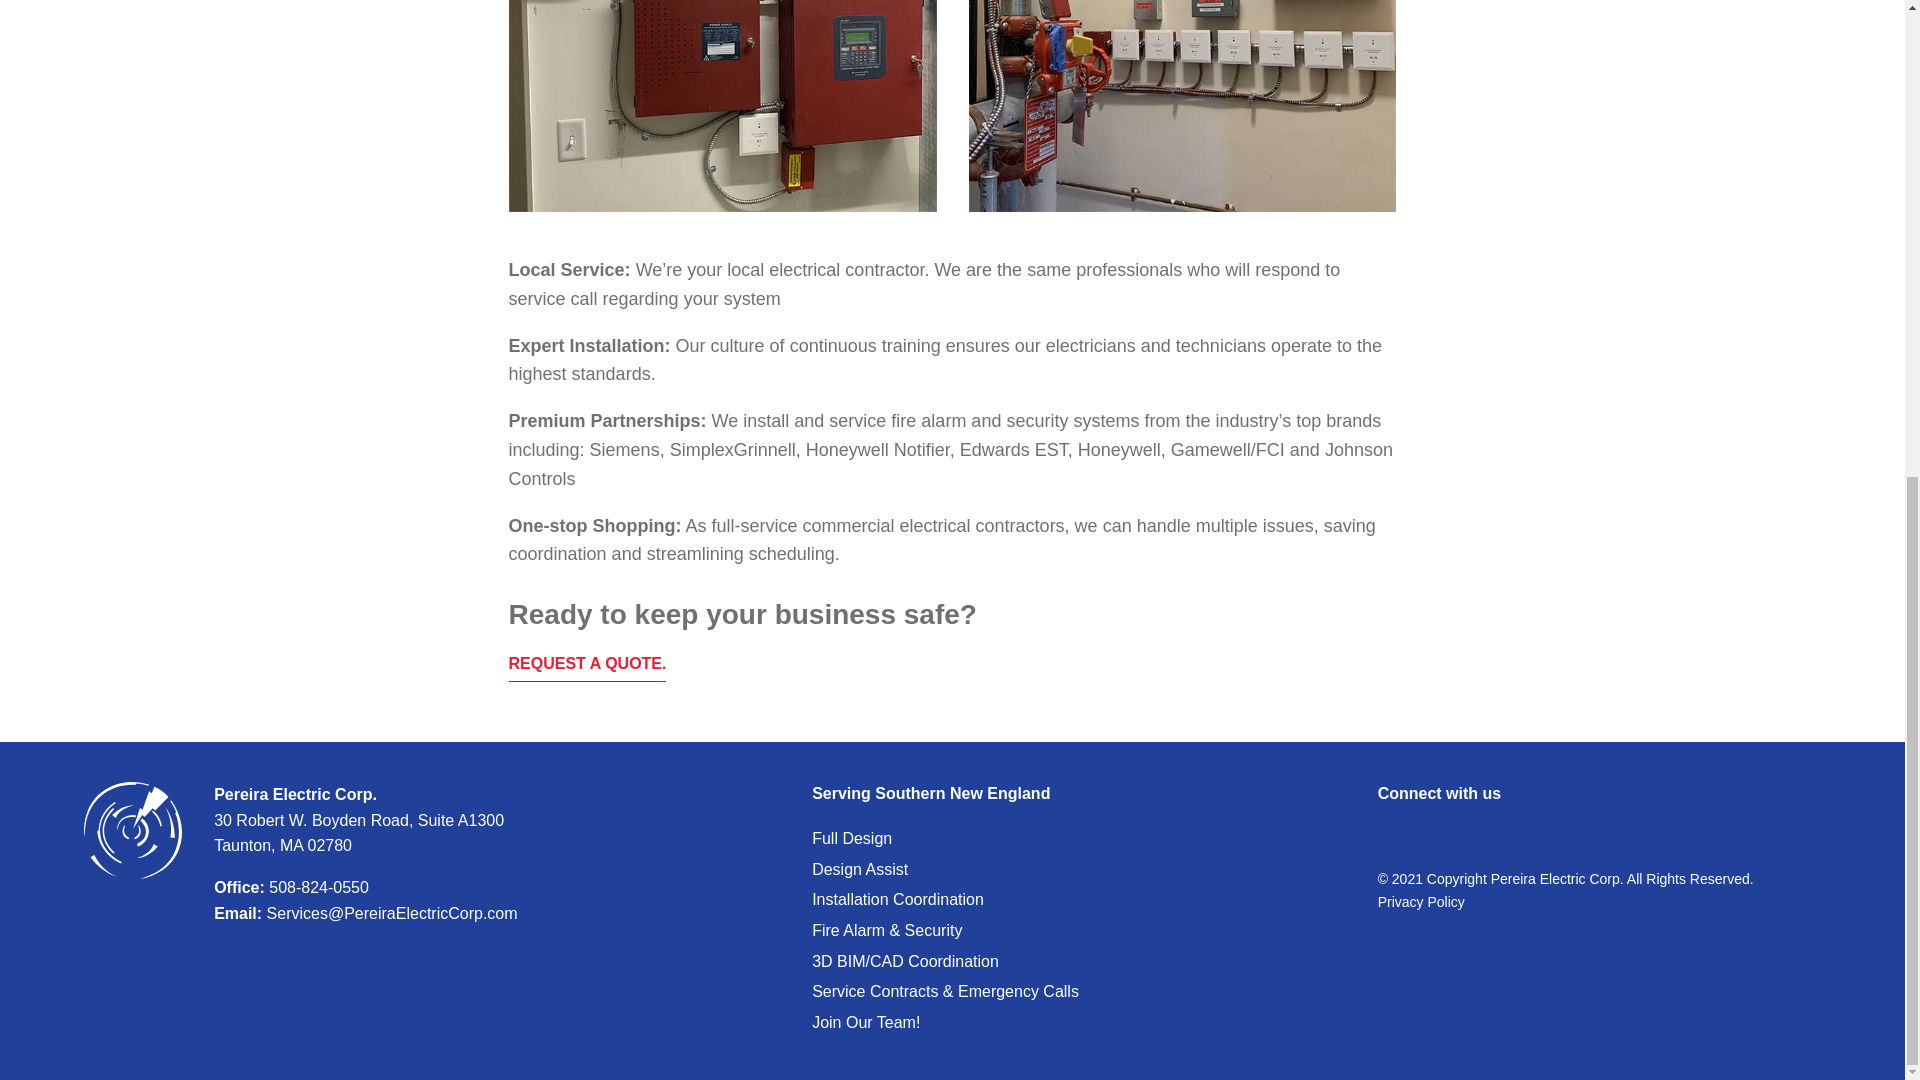 The image size is (1920, 1080). I want to click on Full Design, so click(852, 838).